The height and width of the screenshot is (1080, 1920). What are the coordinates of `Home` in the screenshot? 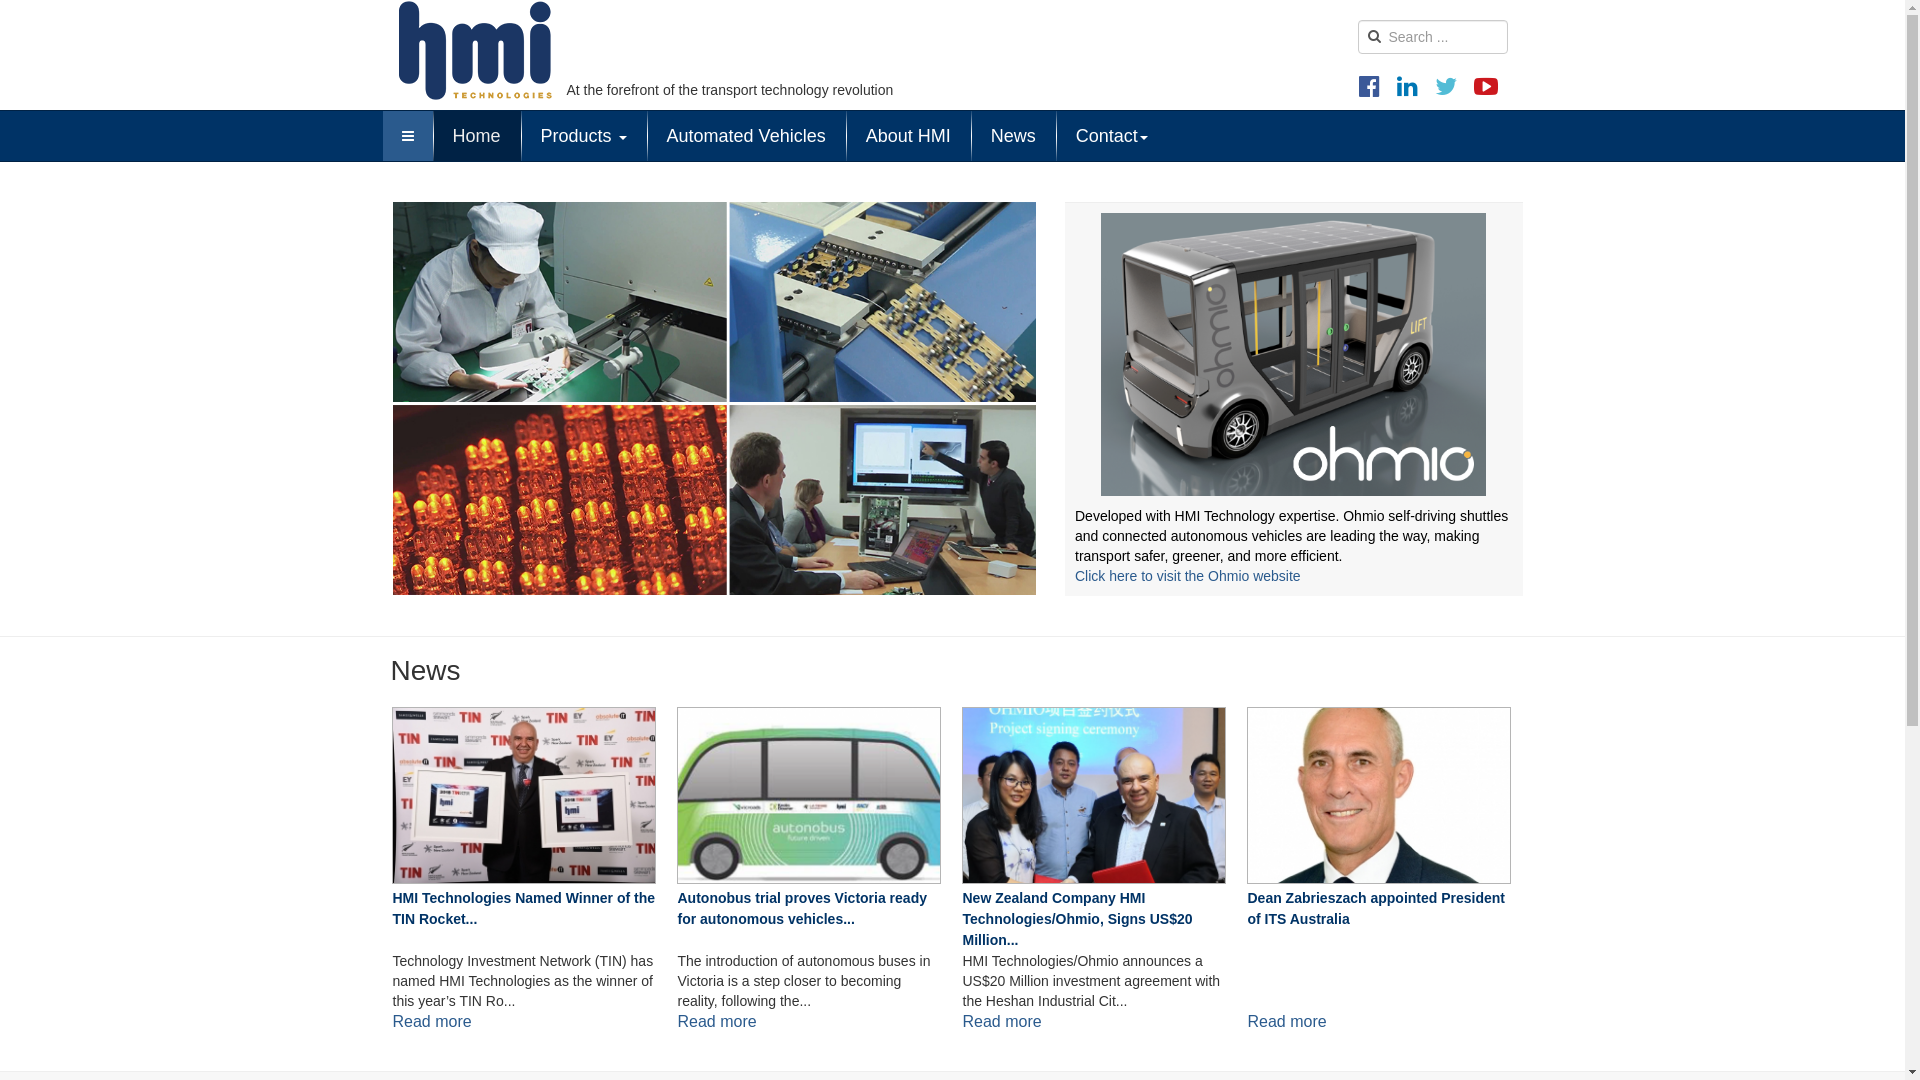 It's located at (476, 136).